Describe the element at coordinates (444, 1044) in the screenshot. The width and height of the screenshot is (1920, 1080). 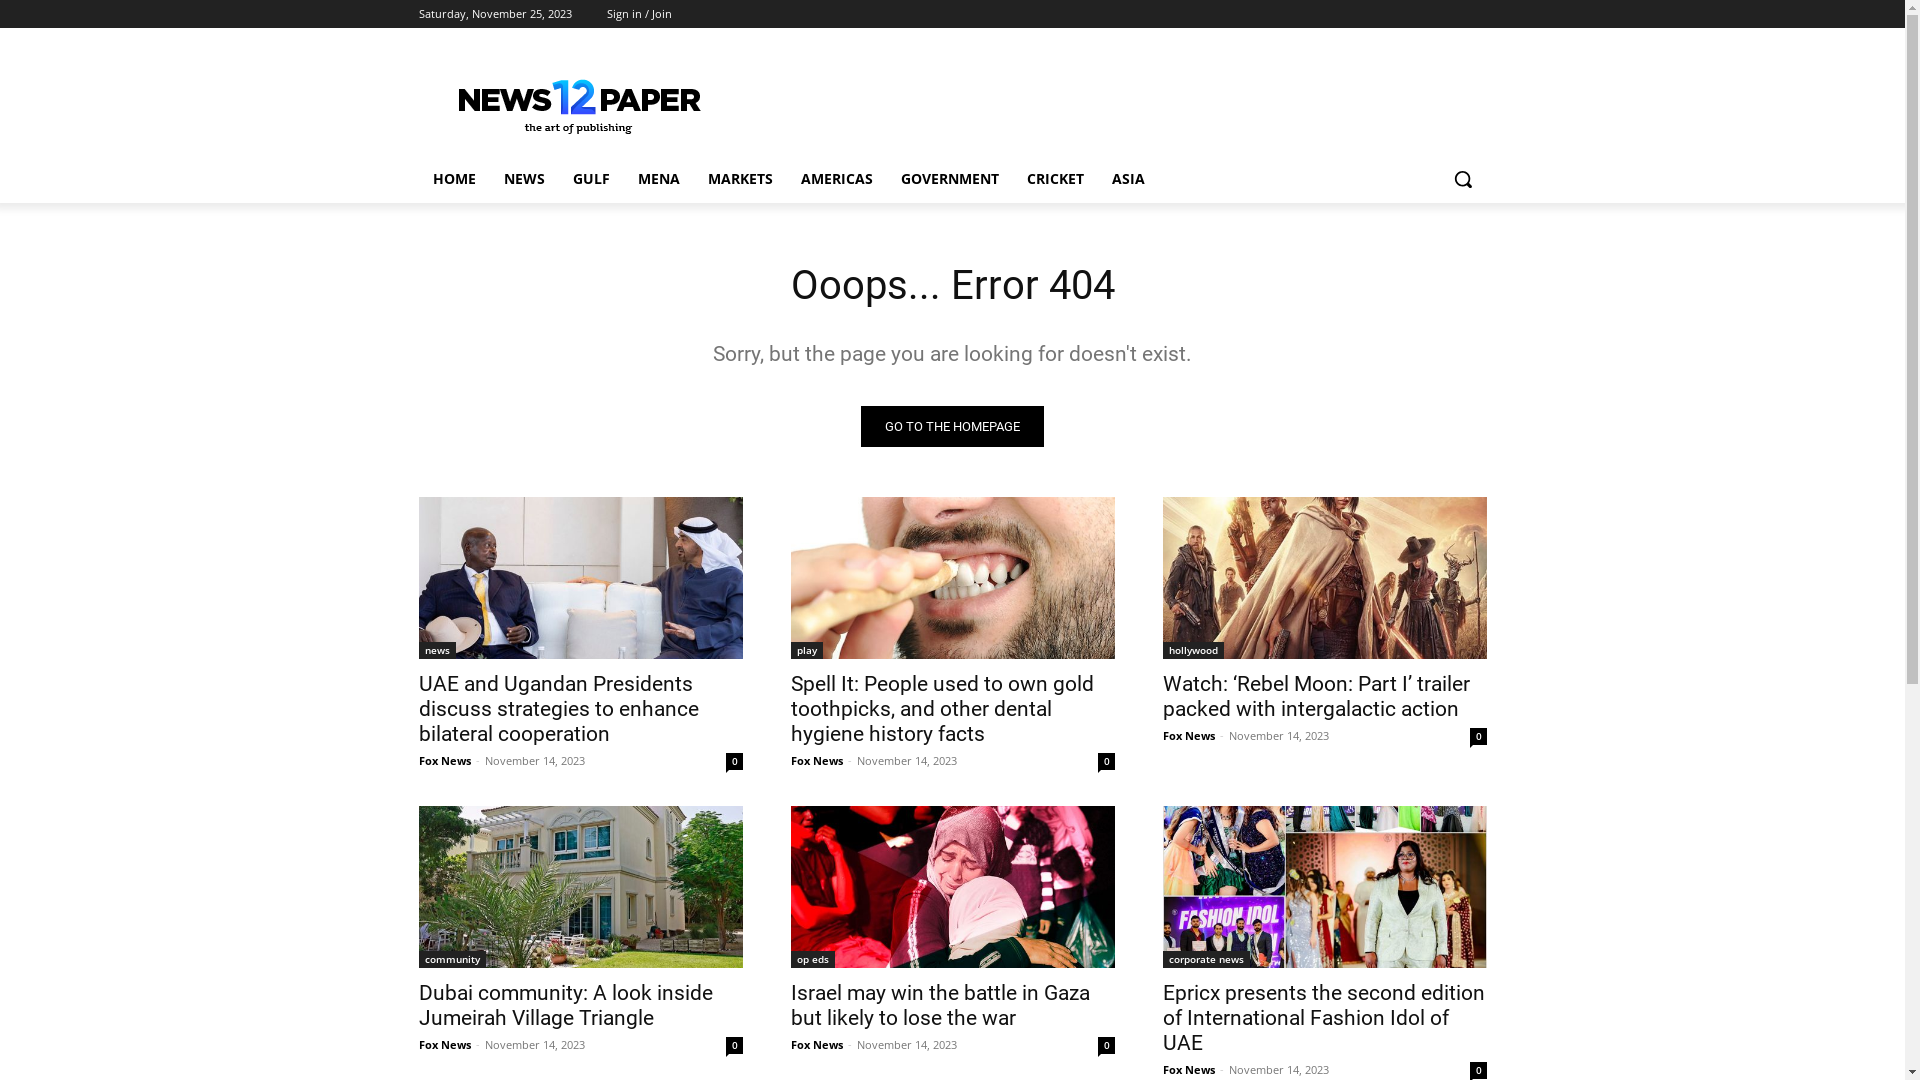
I see `Fox News` at that location.